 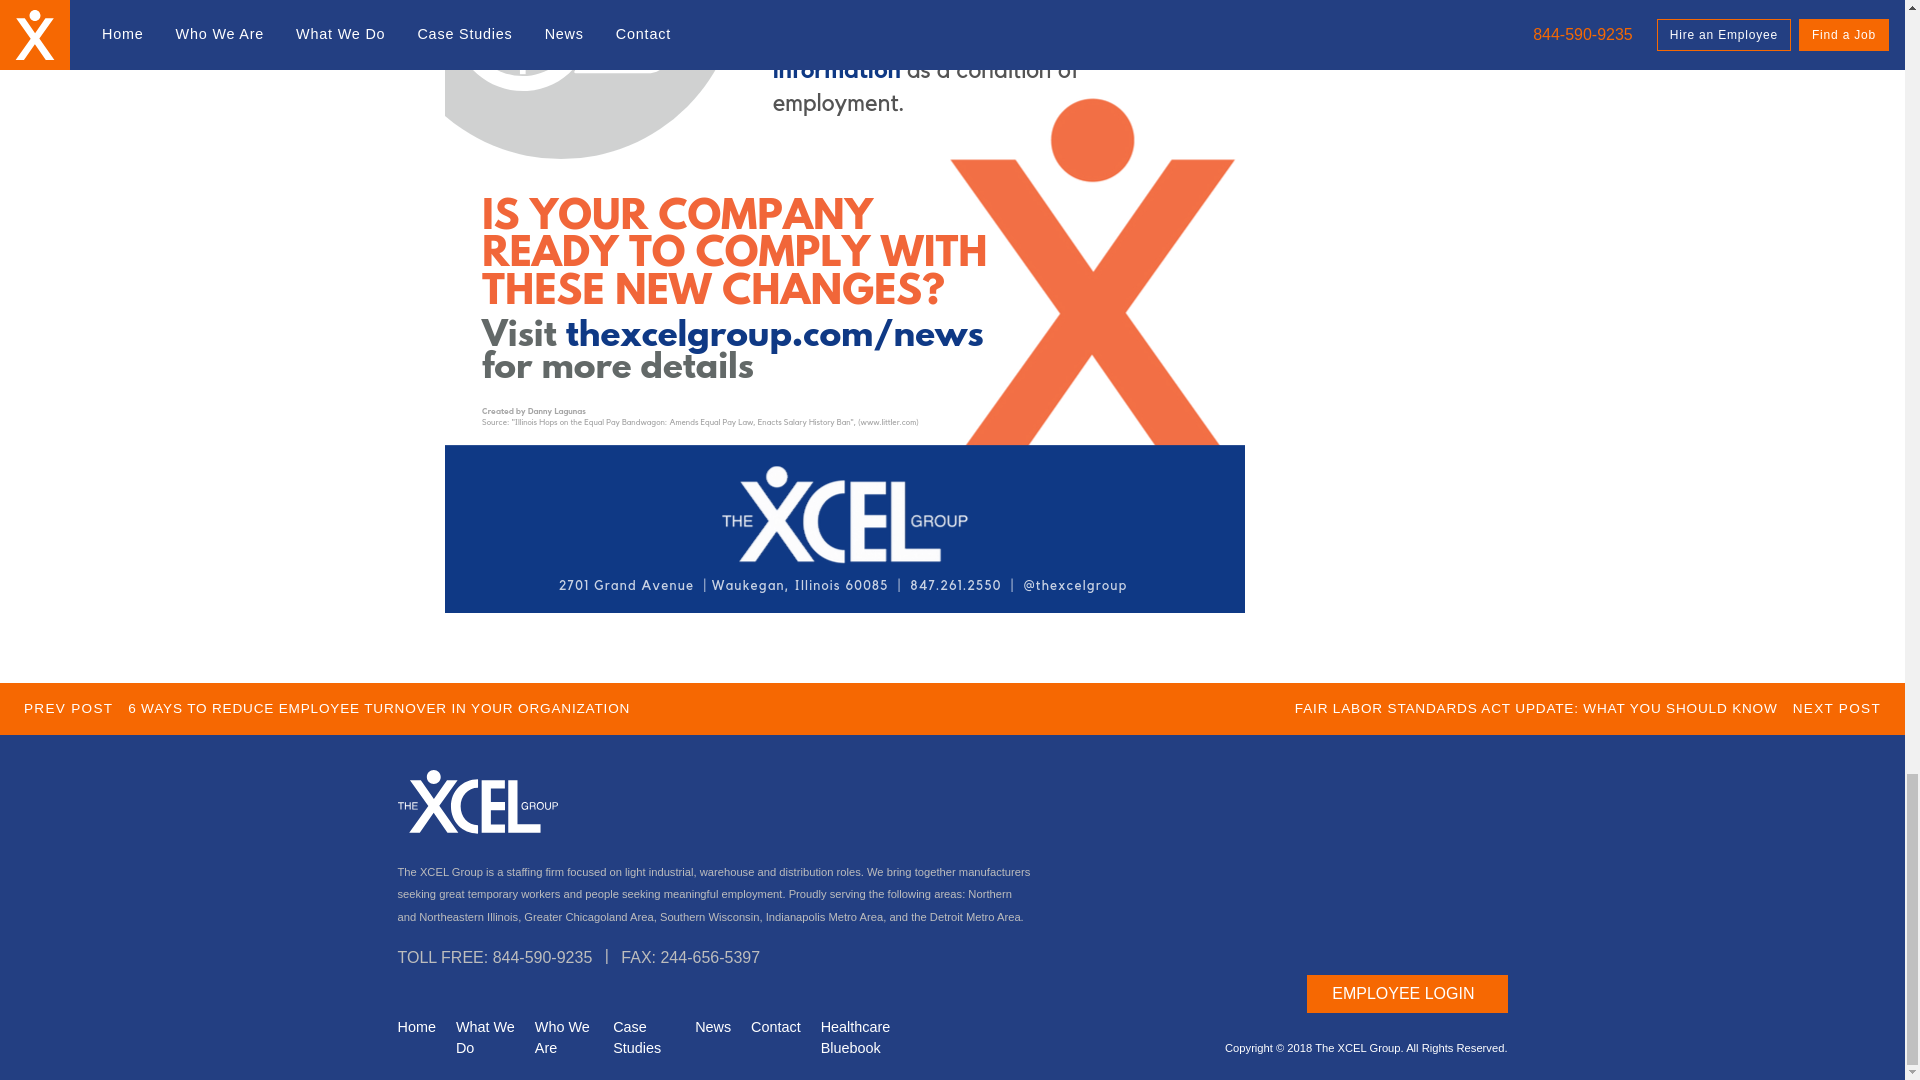 I want to click on EMPLOYEE LOGIN, so click(x=1407, y=994).